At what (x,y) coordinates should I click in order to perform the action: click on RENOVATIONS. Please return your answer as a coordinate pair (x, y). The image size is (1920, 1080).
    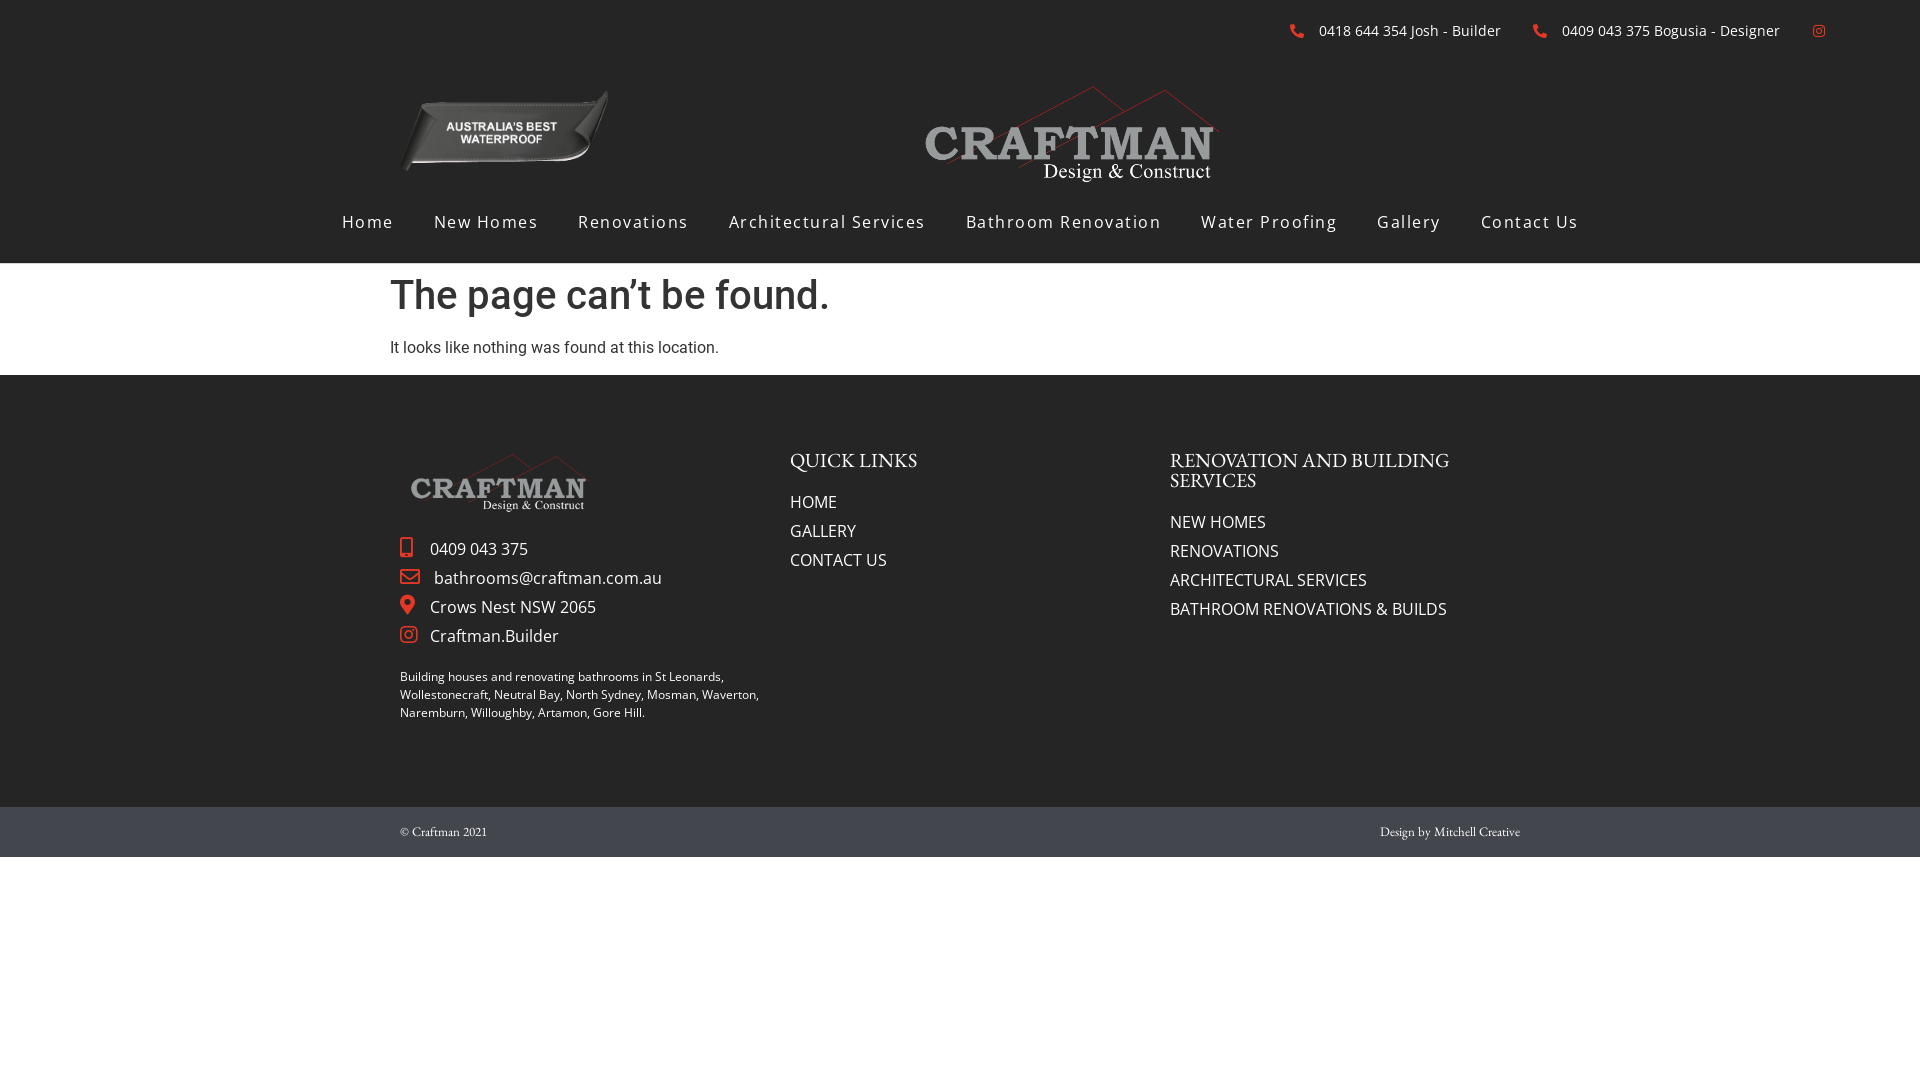
    Looking at the image, I should click on (1350, 551).